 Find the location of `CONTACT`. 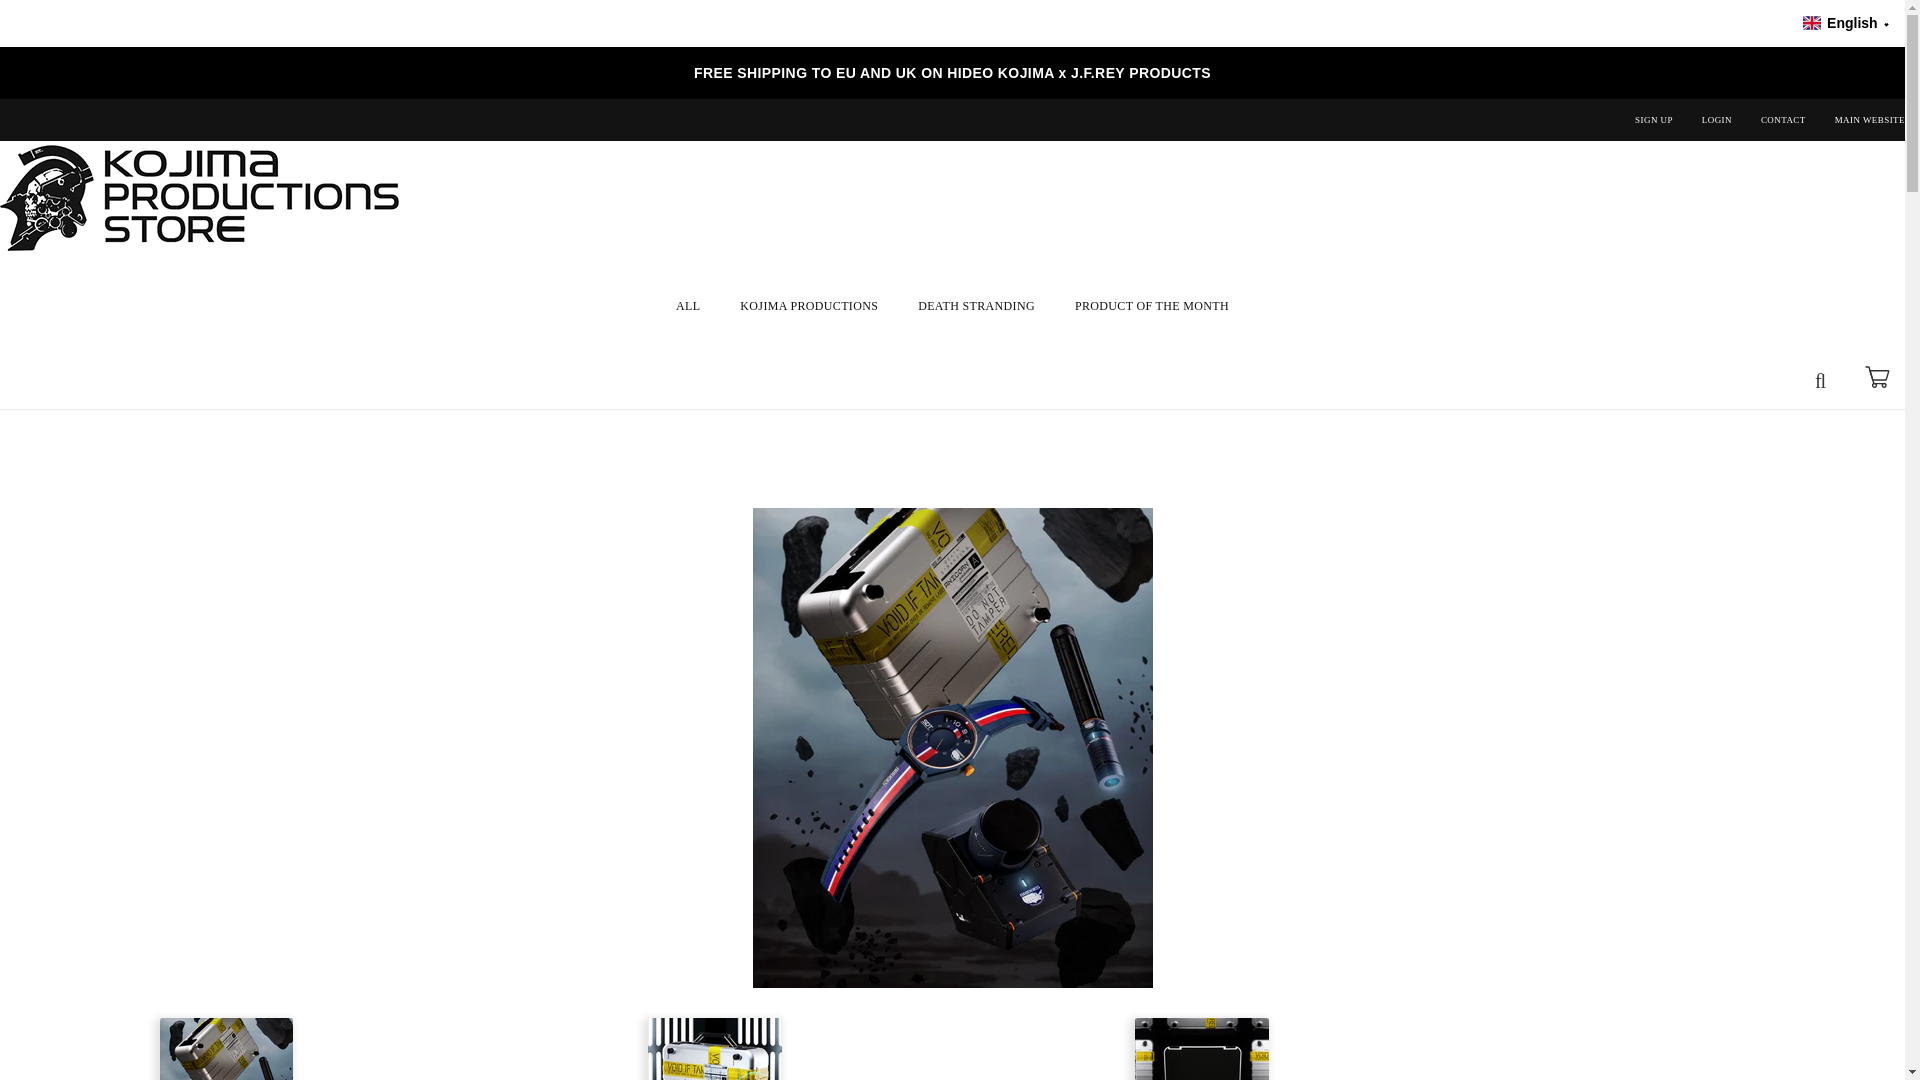

CONTACT is located at coordinates (1783, 120).